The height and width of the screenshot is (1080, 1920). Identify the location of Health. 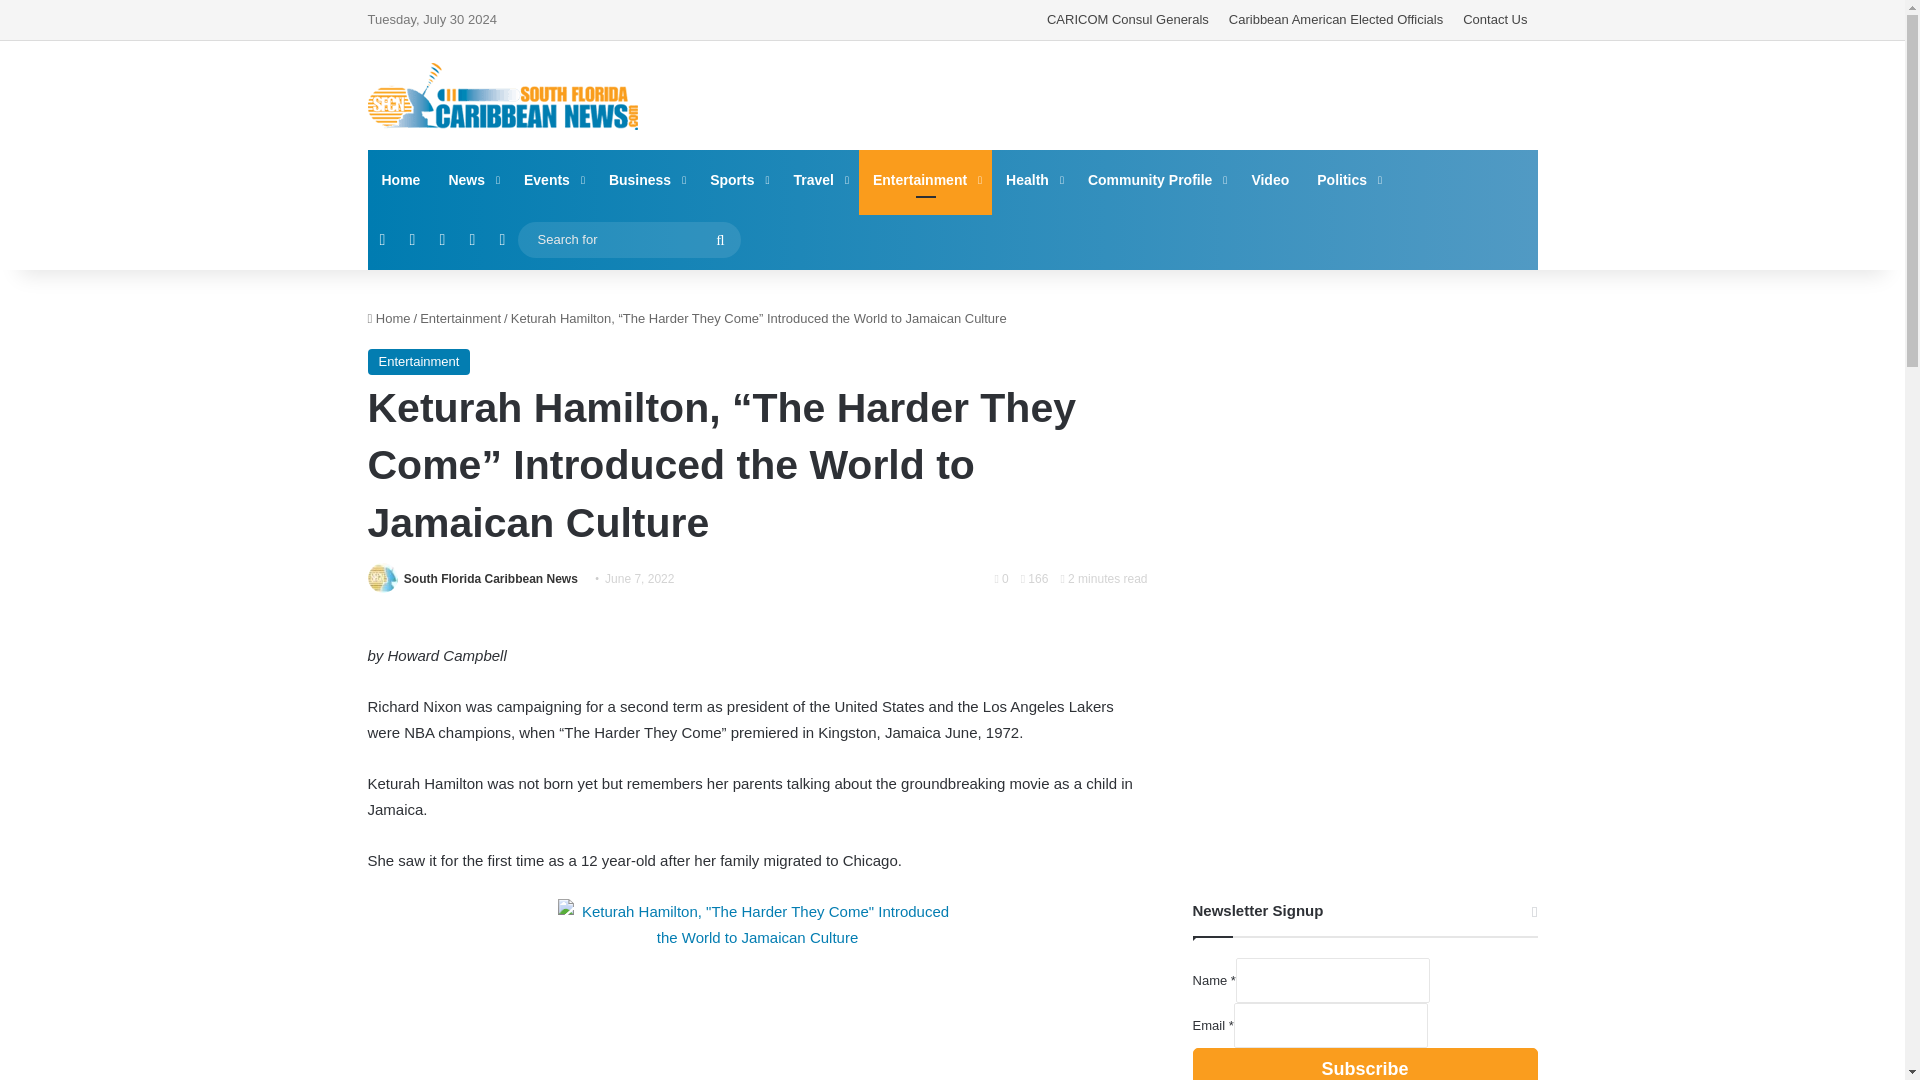
(1032, 180).